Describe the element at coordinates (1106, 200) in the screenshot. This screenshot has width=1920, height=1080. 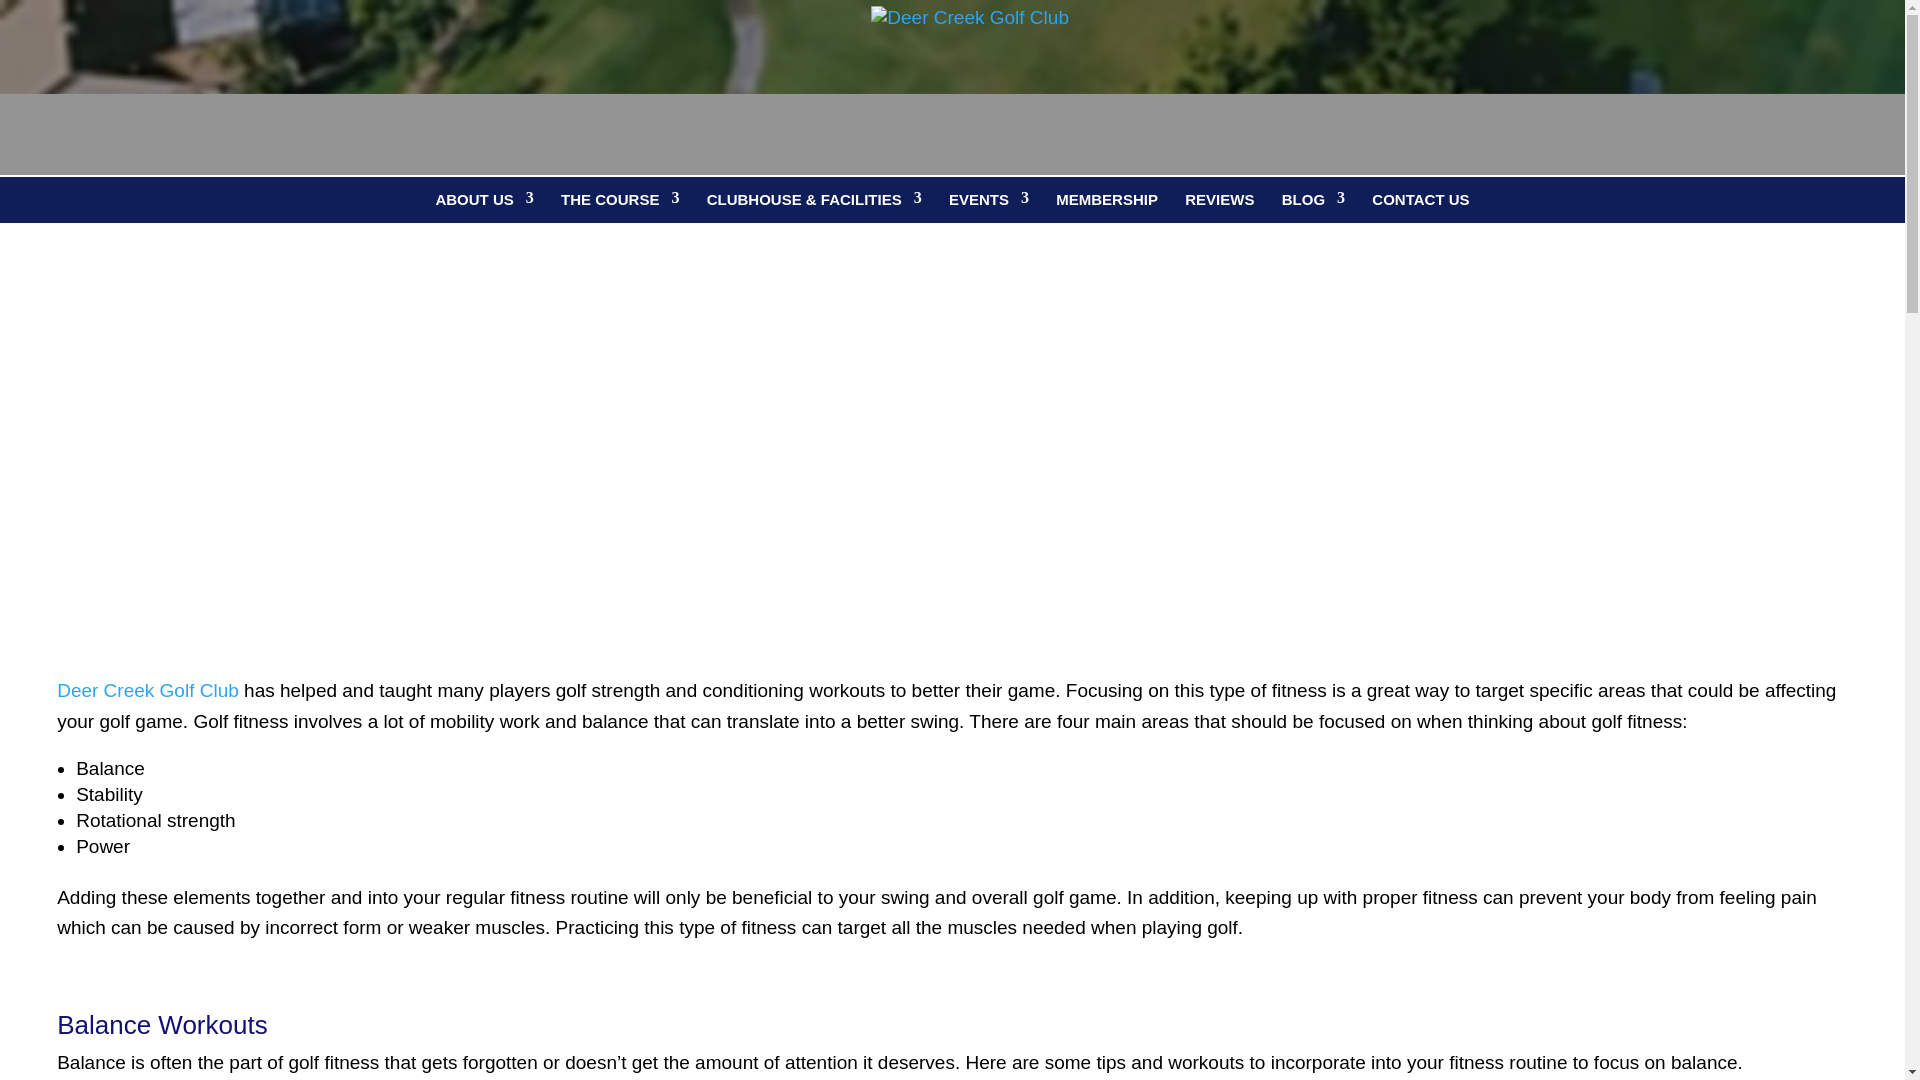
I see `MEMBERSHIP` at that location.